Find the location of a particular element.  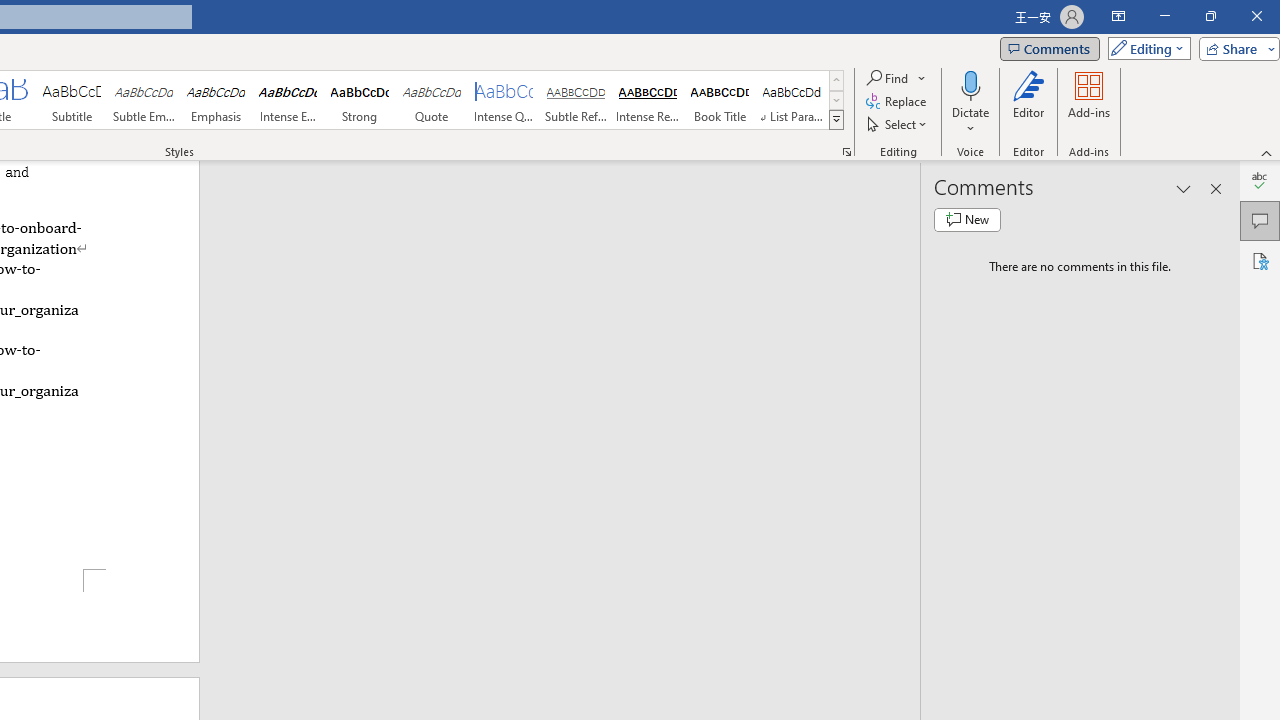

Row up is located at coordinates (836, 80).